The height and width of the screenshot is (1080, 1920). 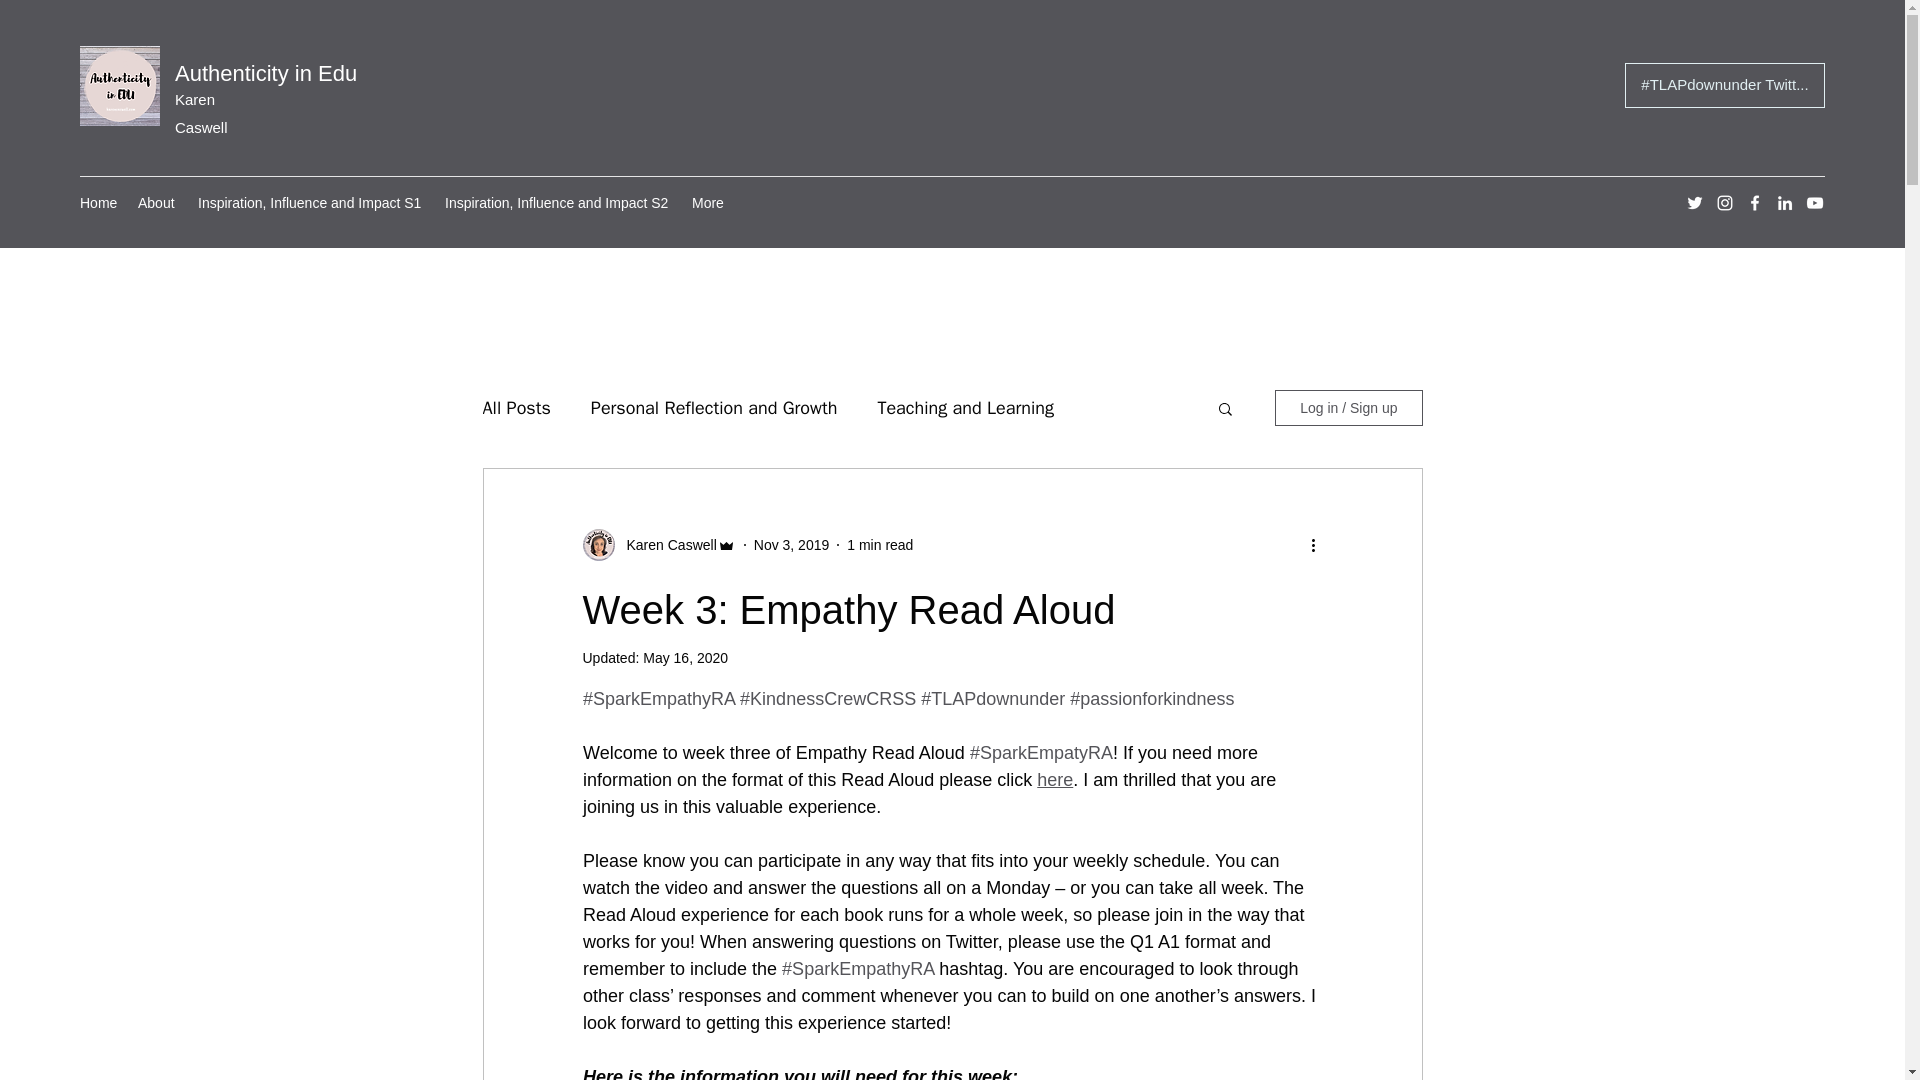 I want to click on 1 min read, so click(x=880, y=544).